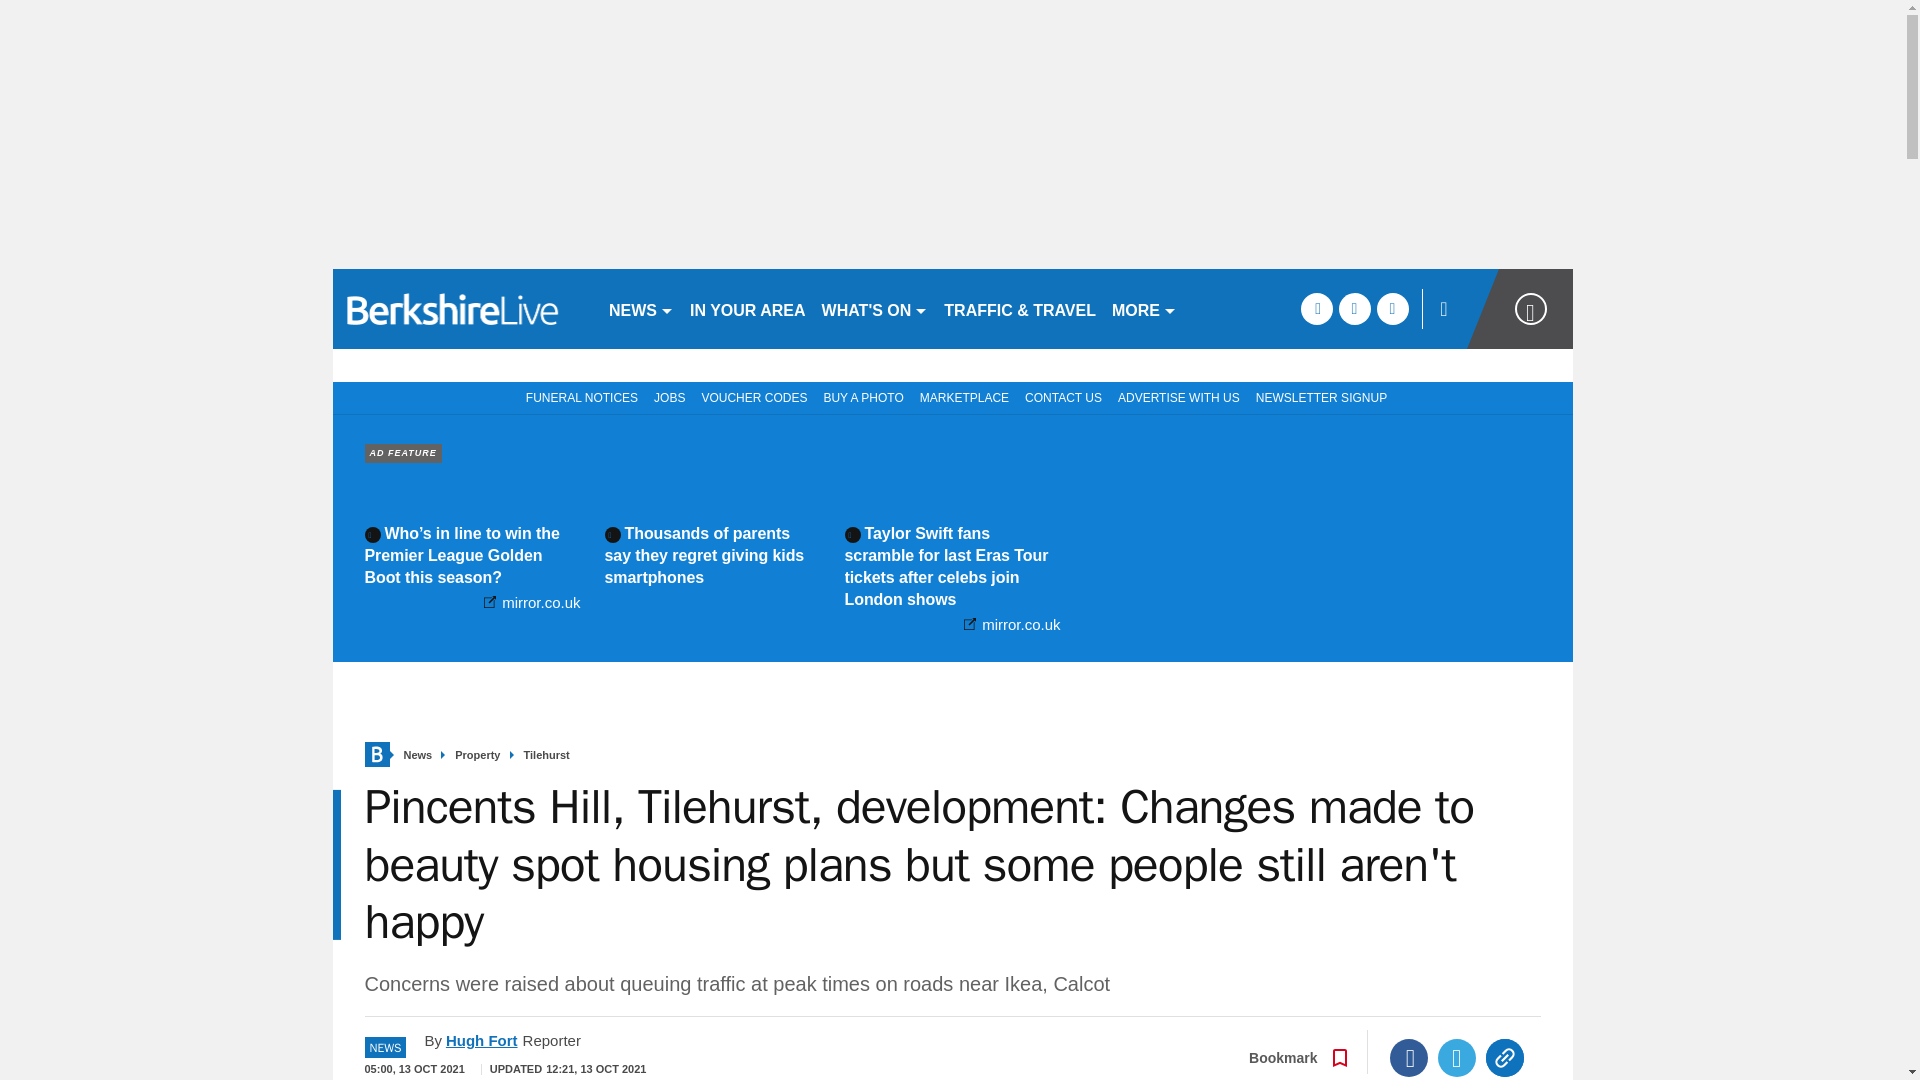  What do you see at coordinates (748, 308) in the screenshot?
I see `IN YOUR AREA` at bounding box center [748, 308].